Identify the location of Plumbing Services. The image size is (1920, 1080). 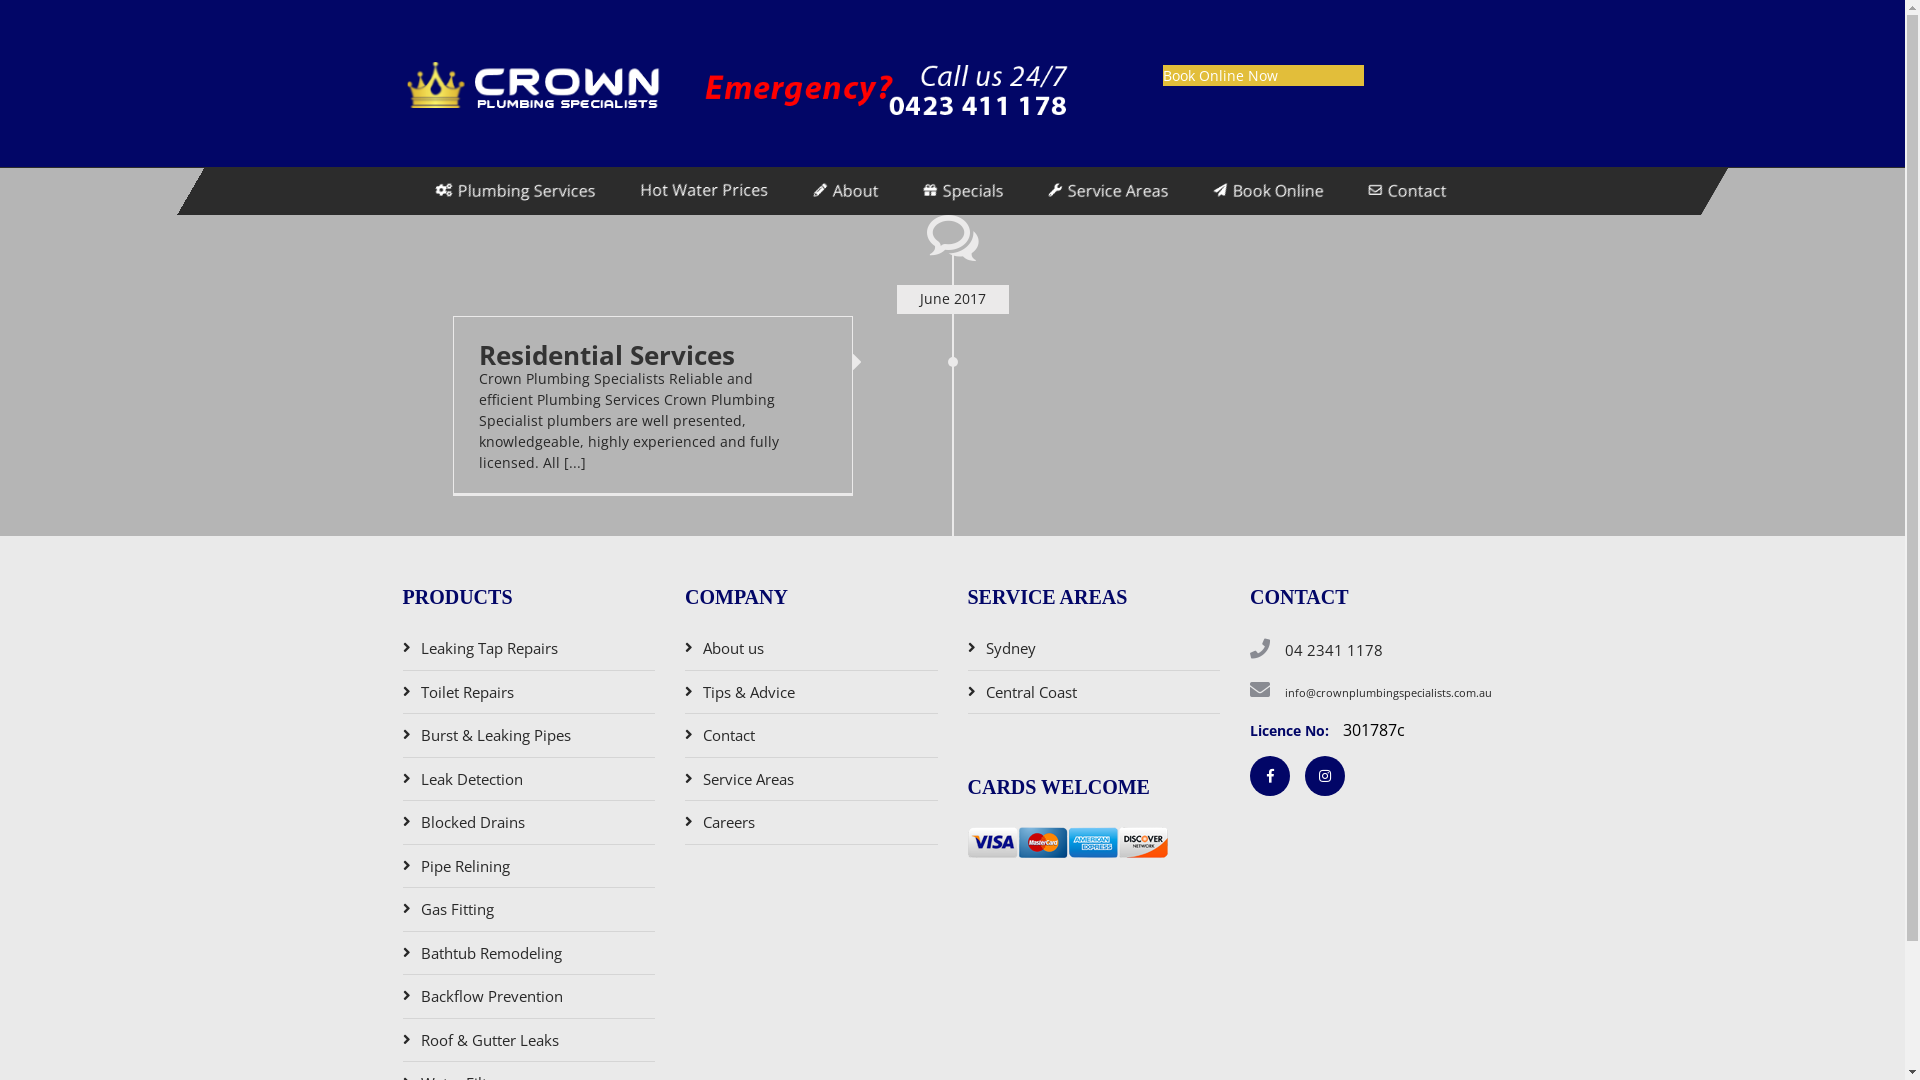
(515, 190).